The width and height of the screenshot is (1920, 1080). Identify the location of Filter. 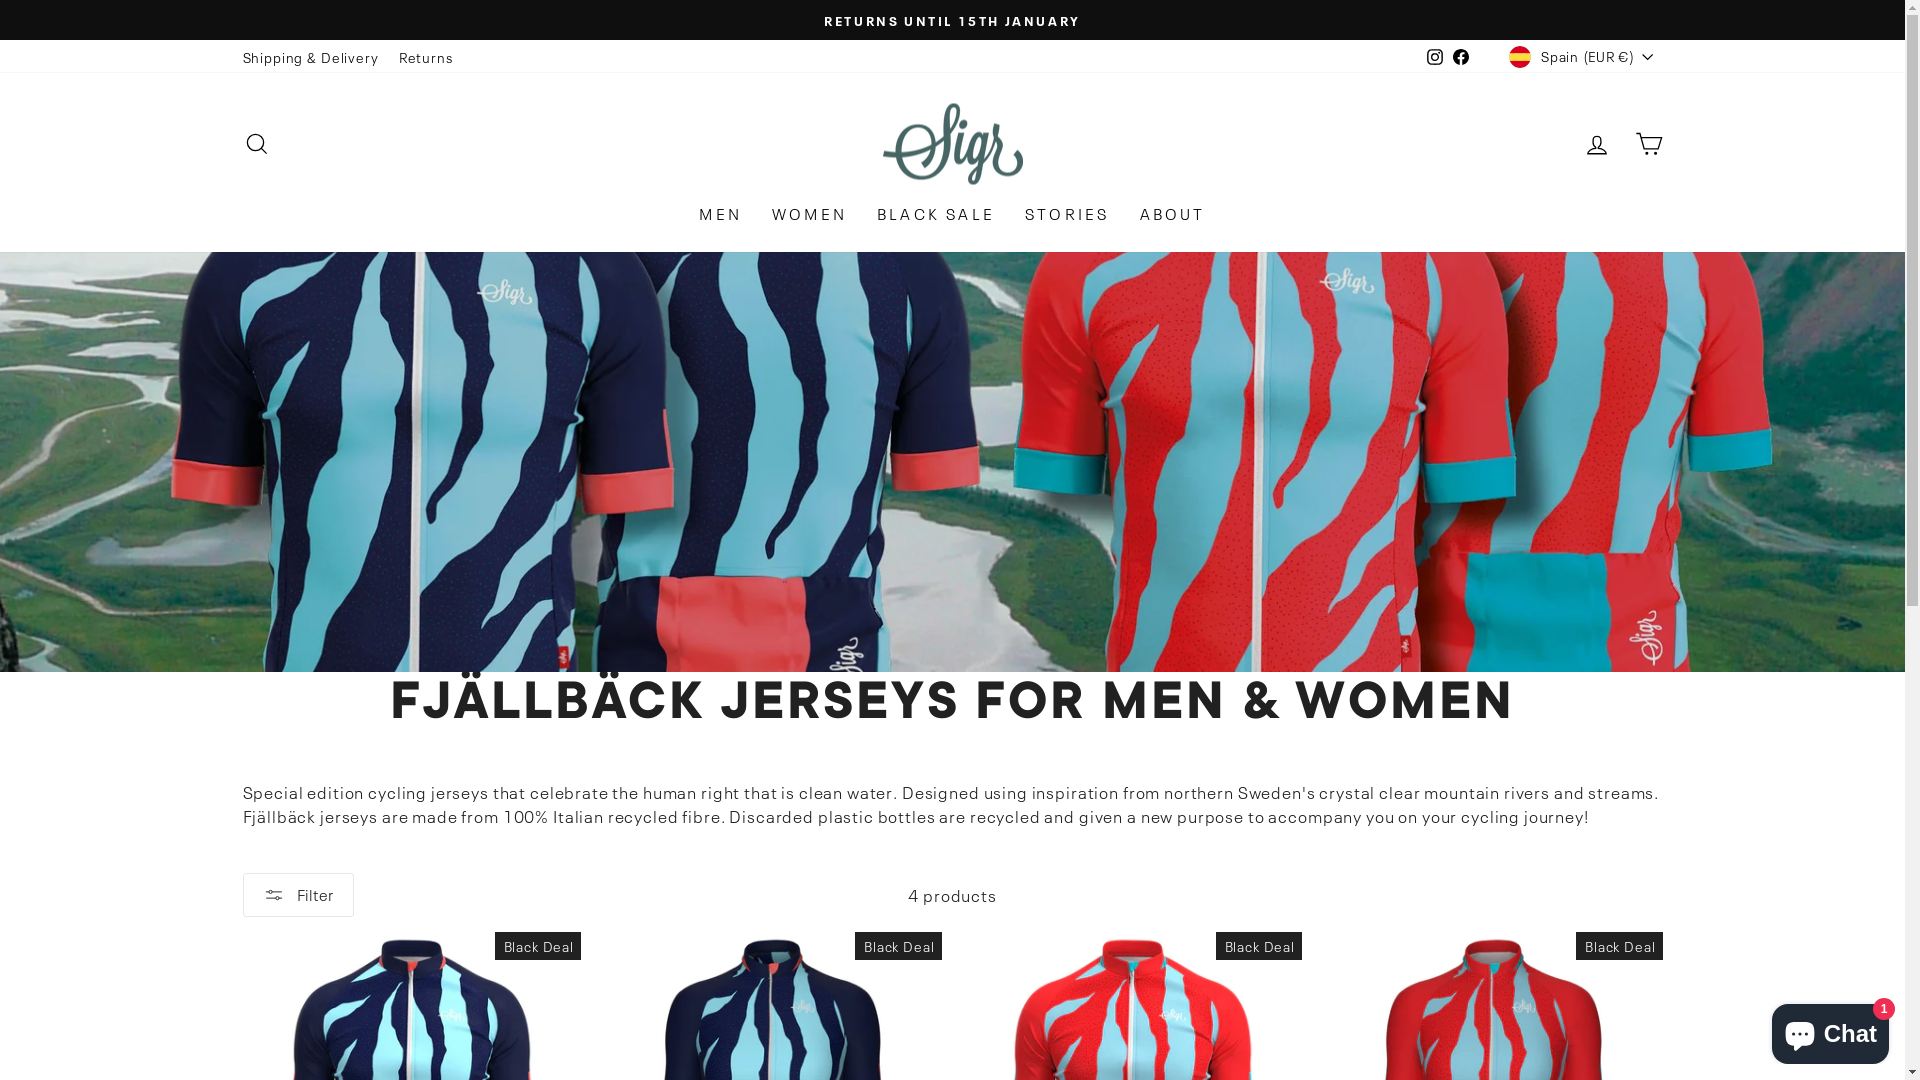
(298, 895).